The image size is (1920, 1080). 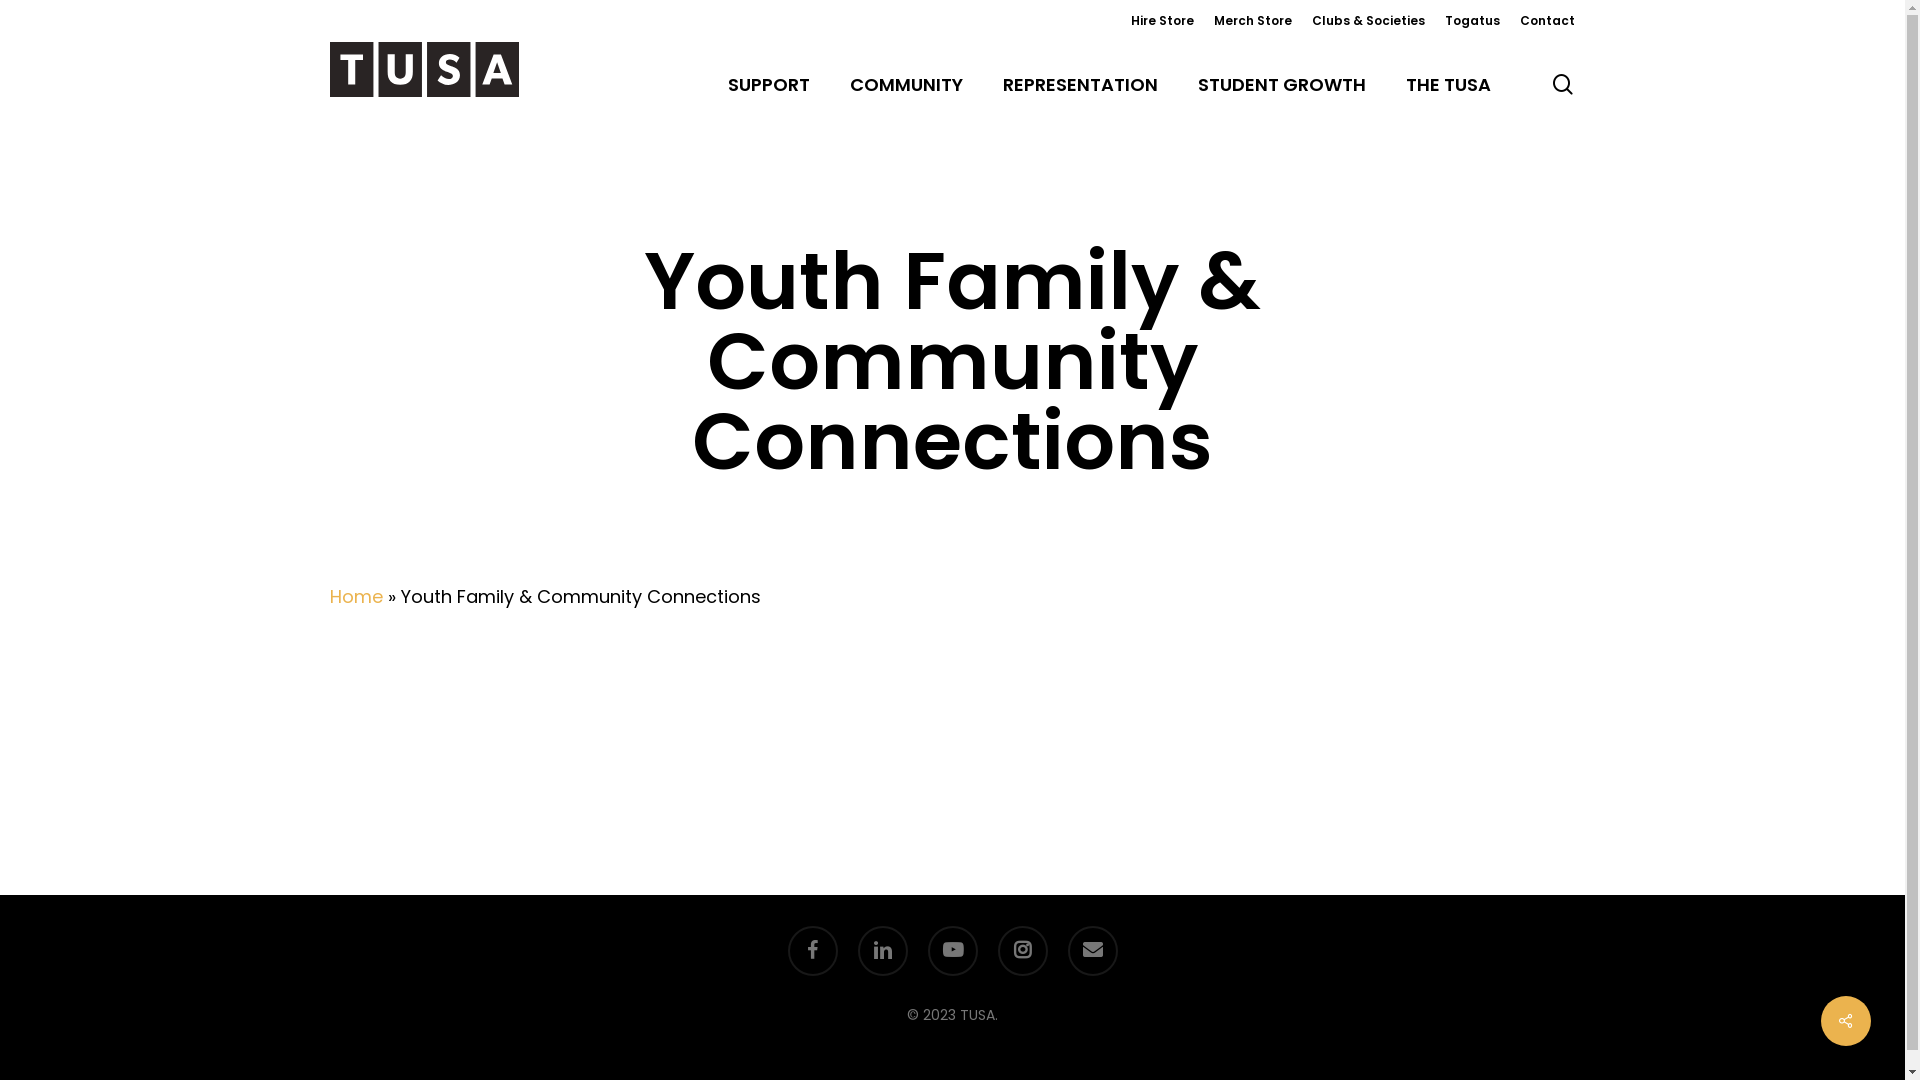 What do you see at coordinates (906, 85) in the screenshot?
I see `COMMUNITY` at bounding box center [906, 85].